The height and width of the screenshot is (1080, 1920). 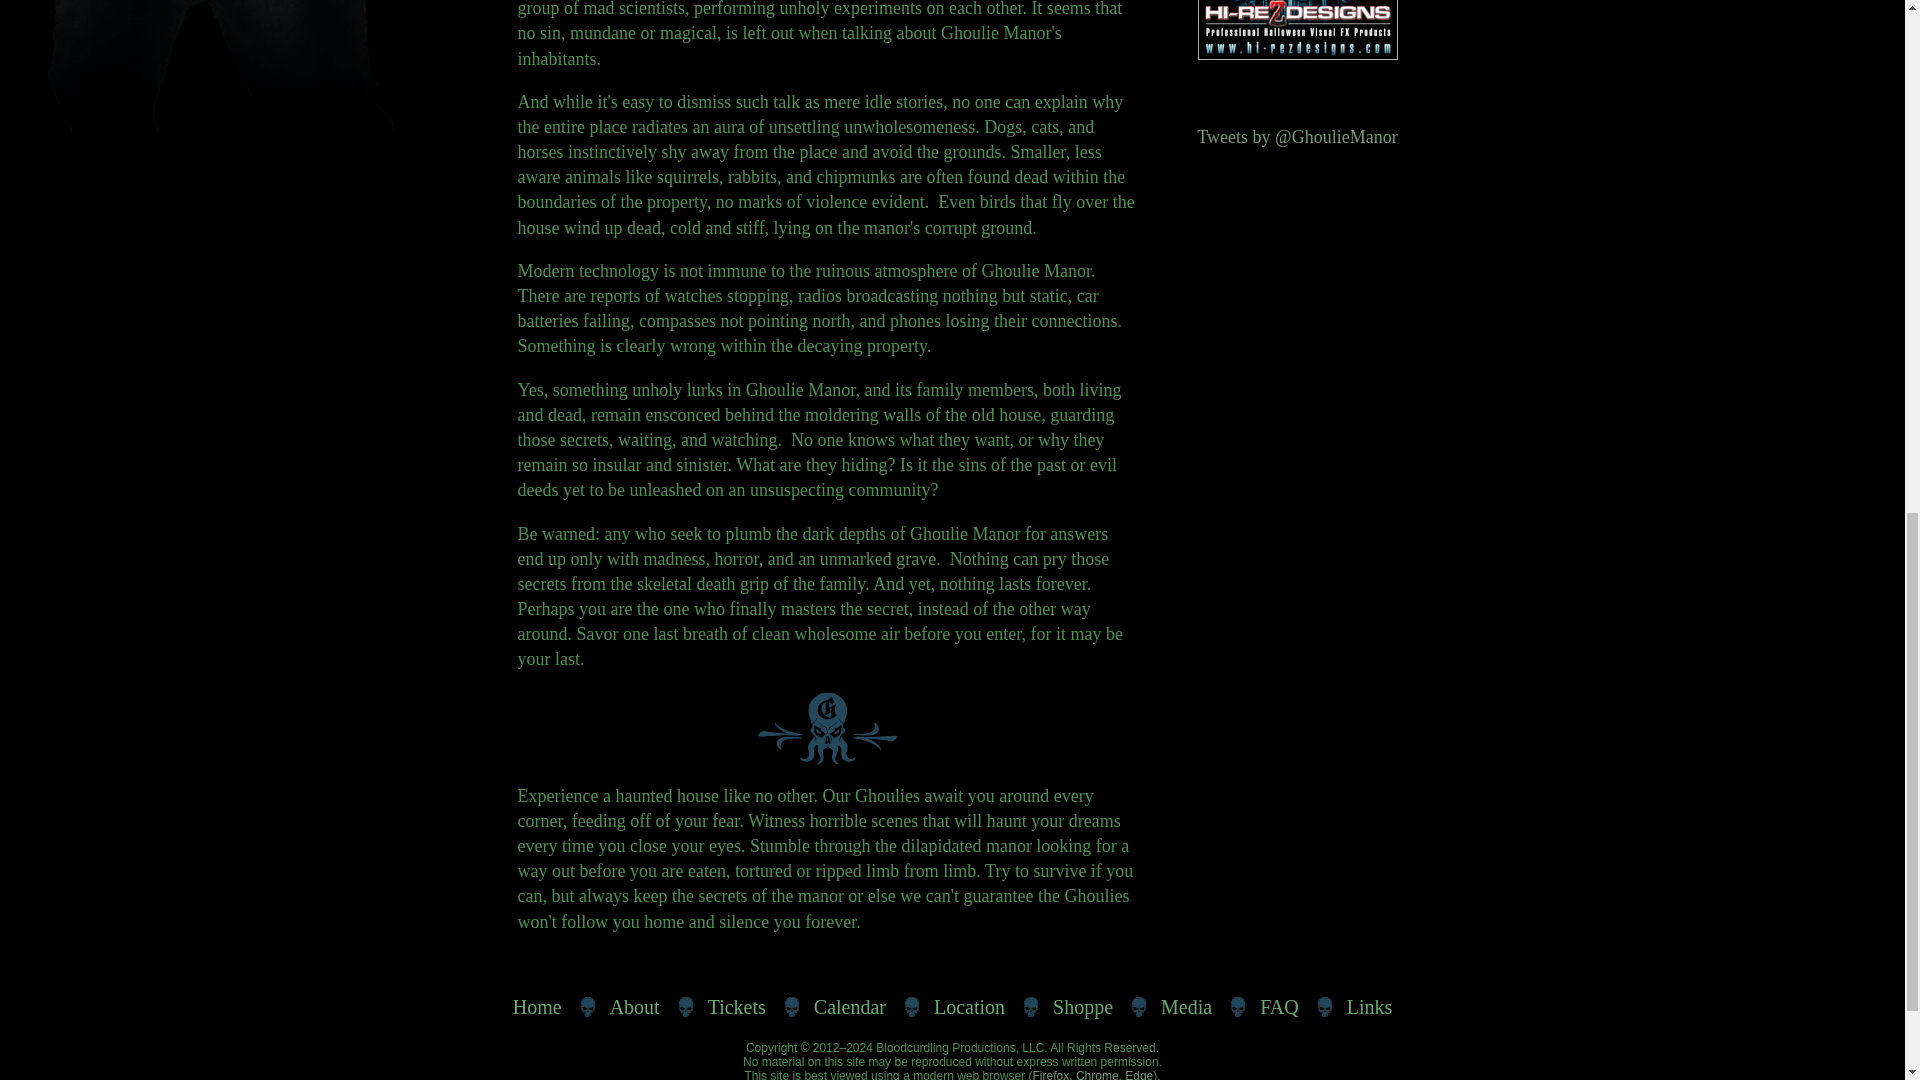 I want to click on Media, so click(x=1186, y=1007).